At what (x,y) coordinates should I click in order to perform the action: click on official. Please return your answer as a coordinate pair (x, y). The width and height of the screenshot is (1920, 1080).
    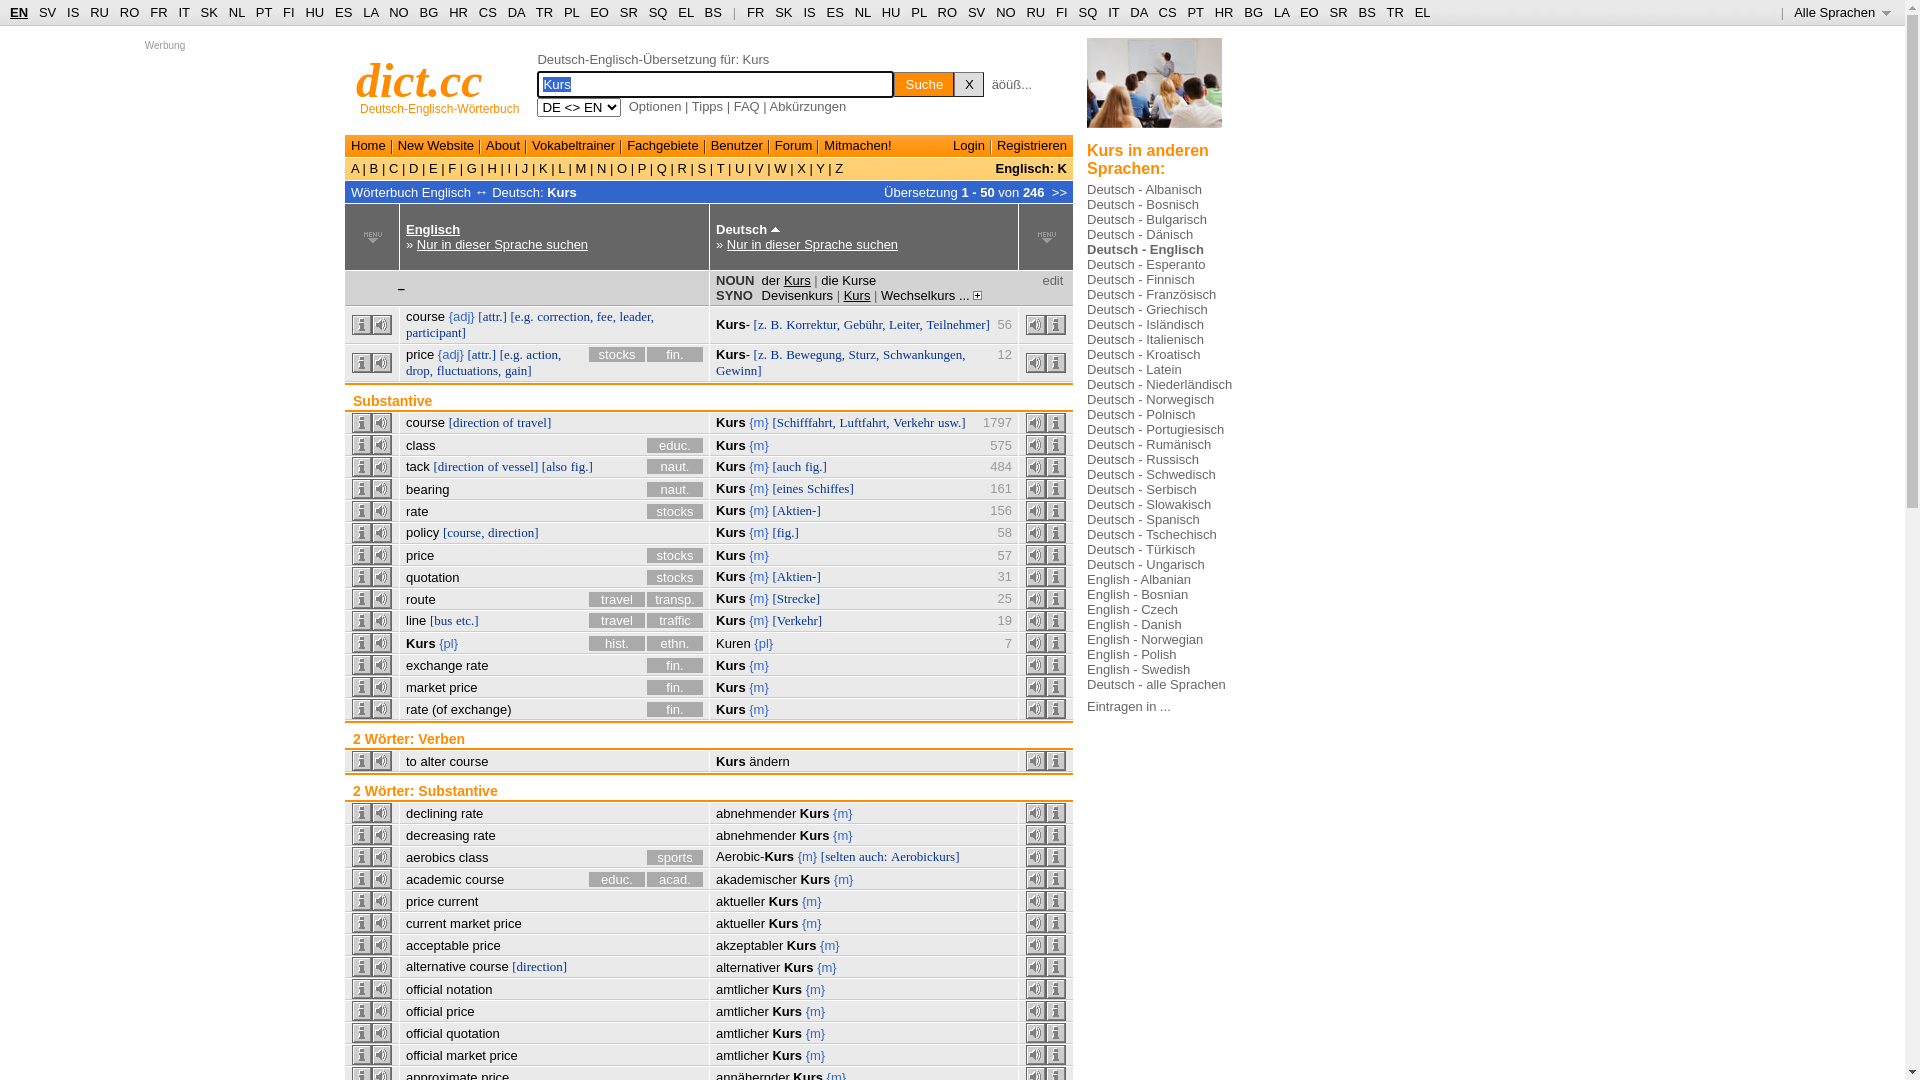
    Looking at the image, I should click on (424, 1034).